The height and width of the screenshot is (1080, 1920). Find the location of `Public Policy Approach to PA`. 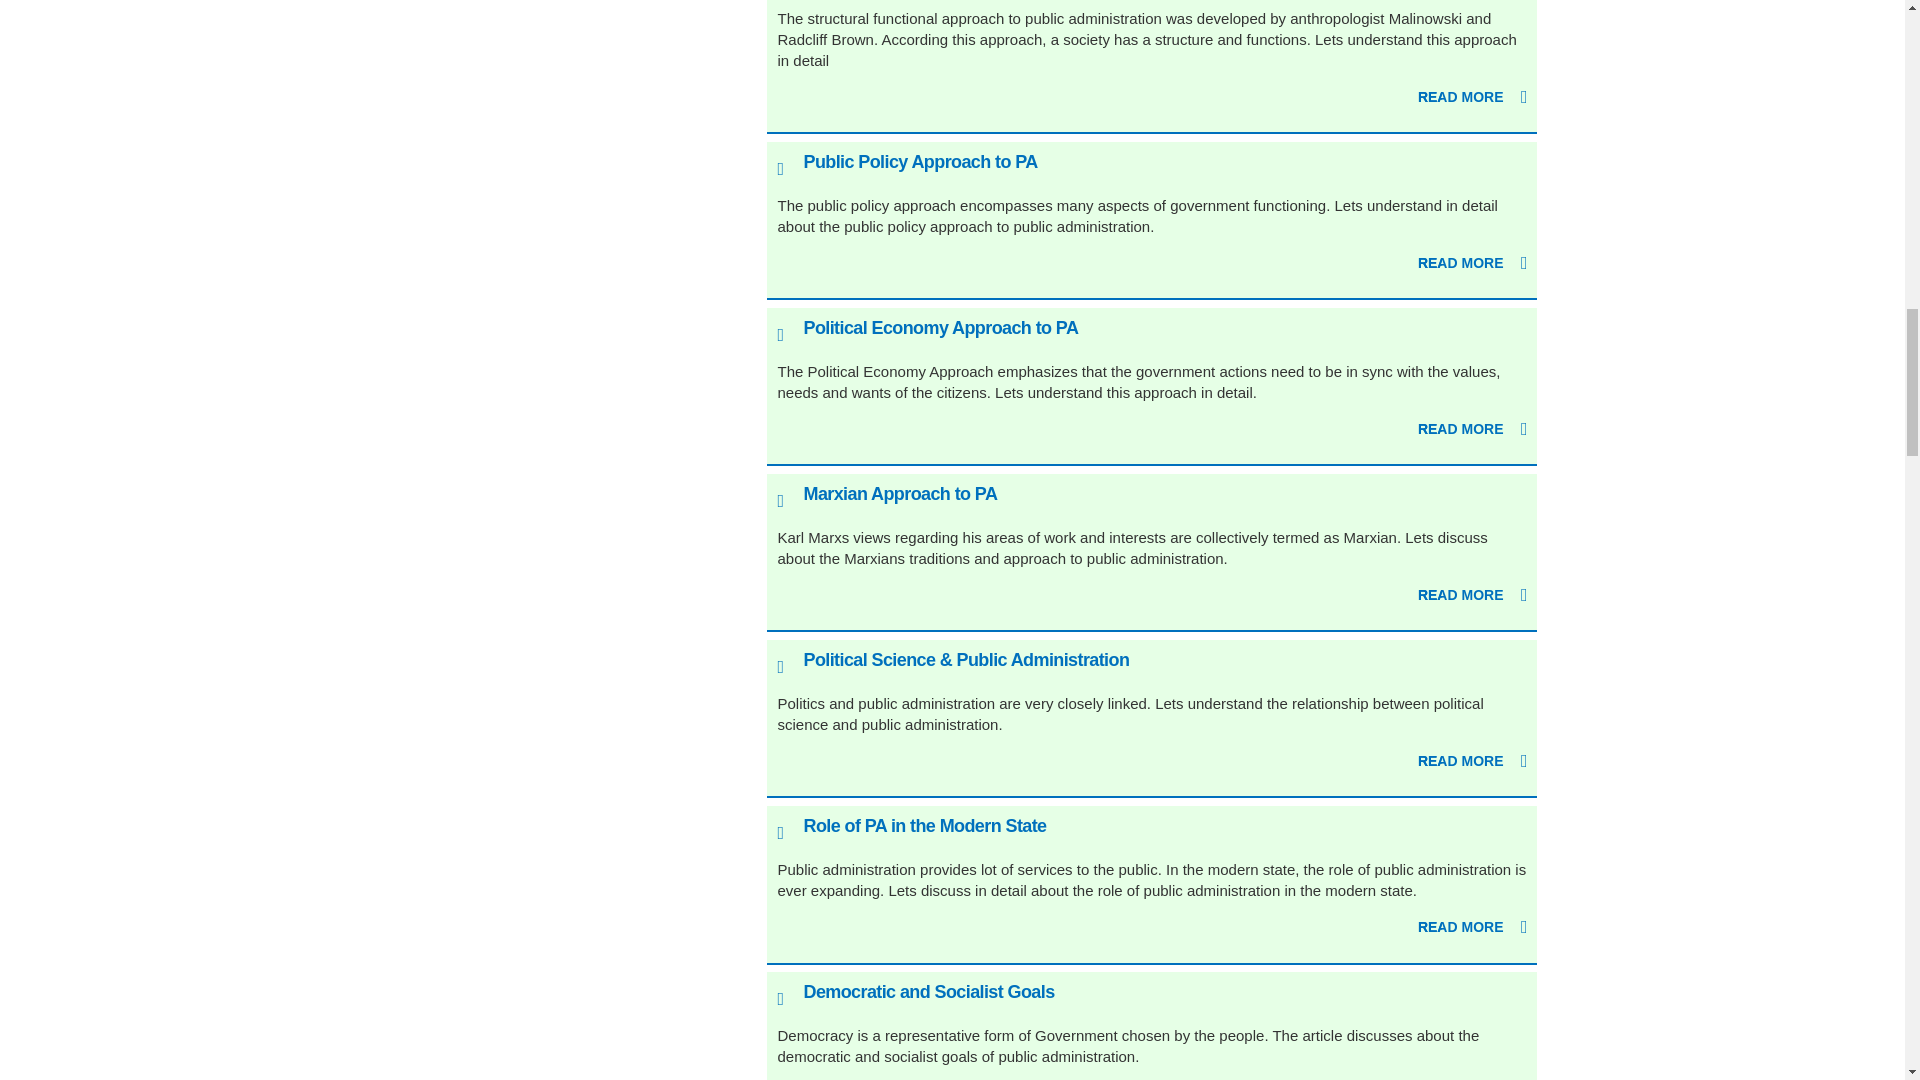

Public Policy Approach to PA is located at coordinates (919, 162).